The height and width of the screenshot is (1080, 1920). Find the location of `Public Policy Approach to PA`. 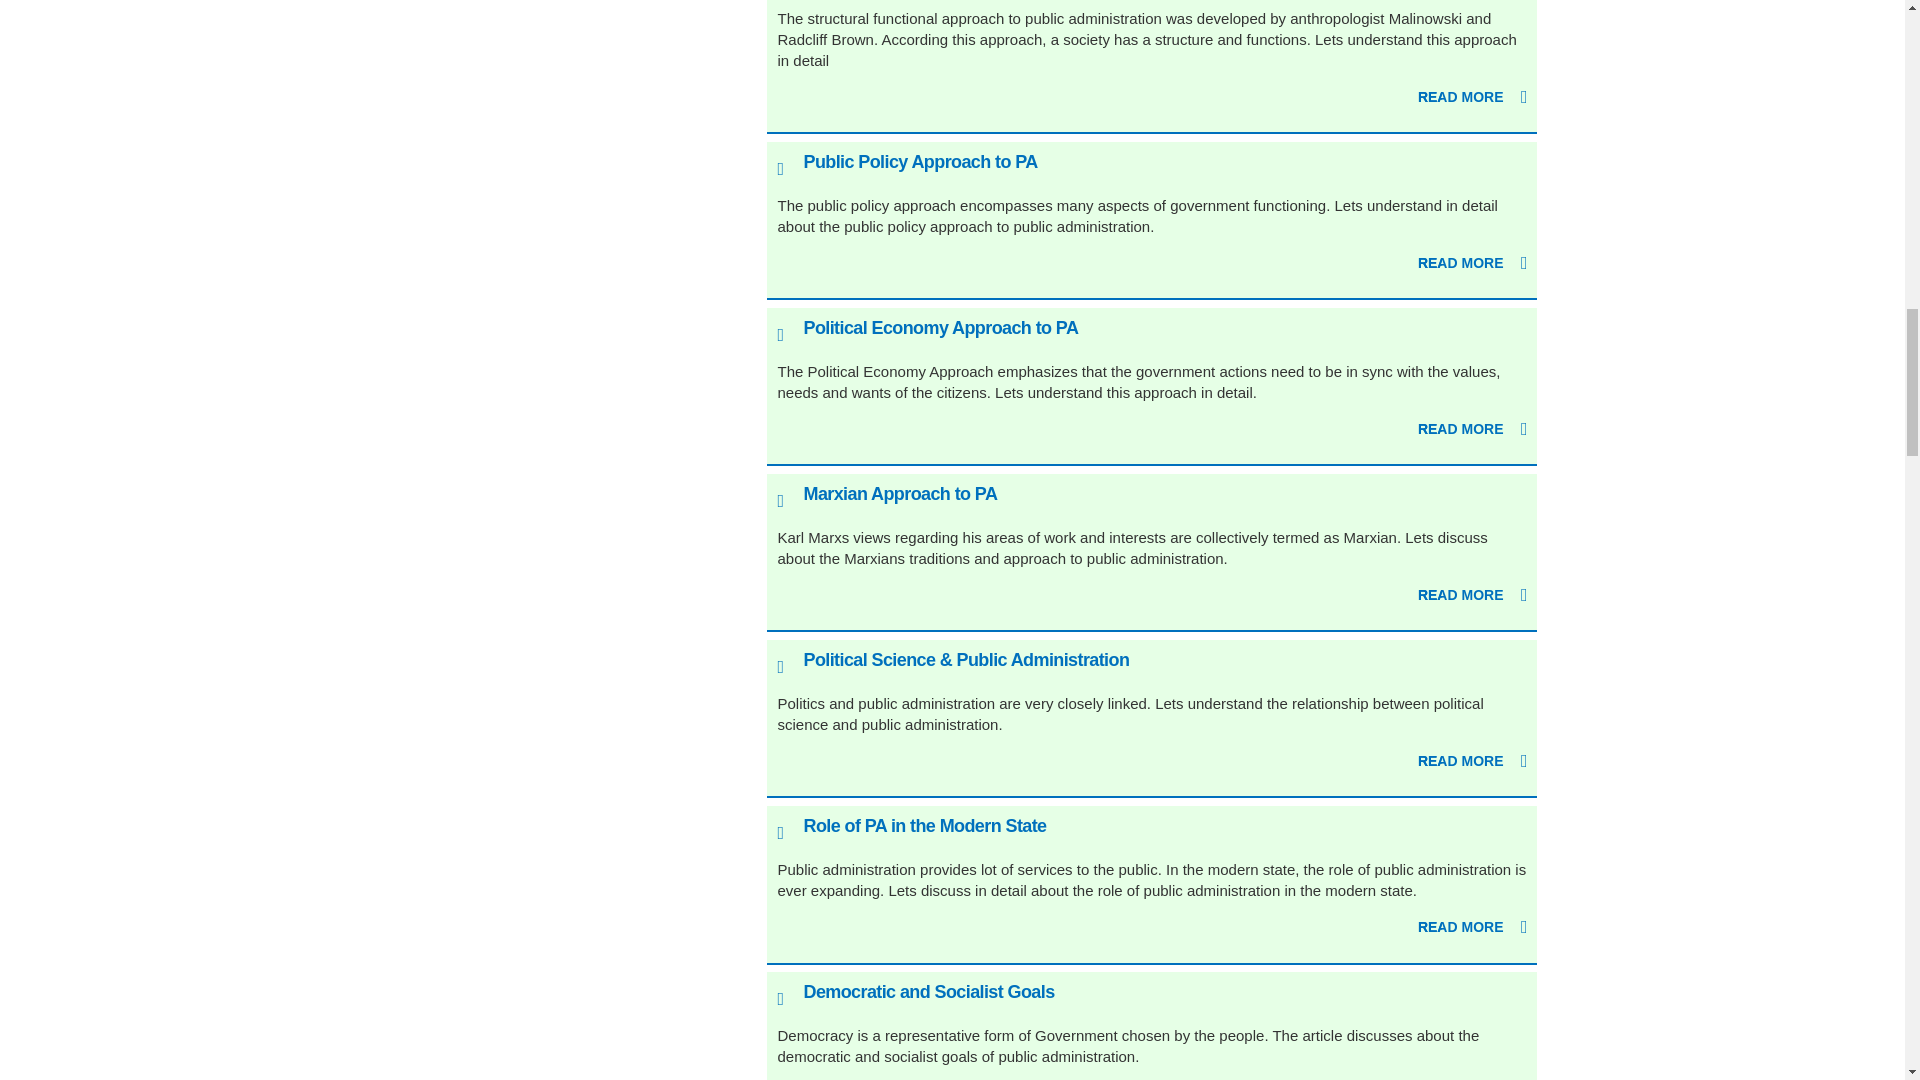

Public Policy Approach to PA is located at coordinates (919, 162).